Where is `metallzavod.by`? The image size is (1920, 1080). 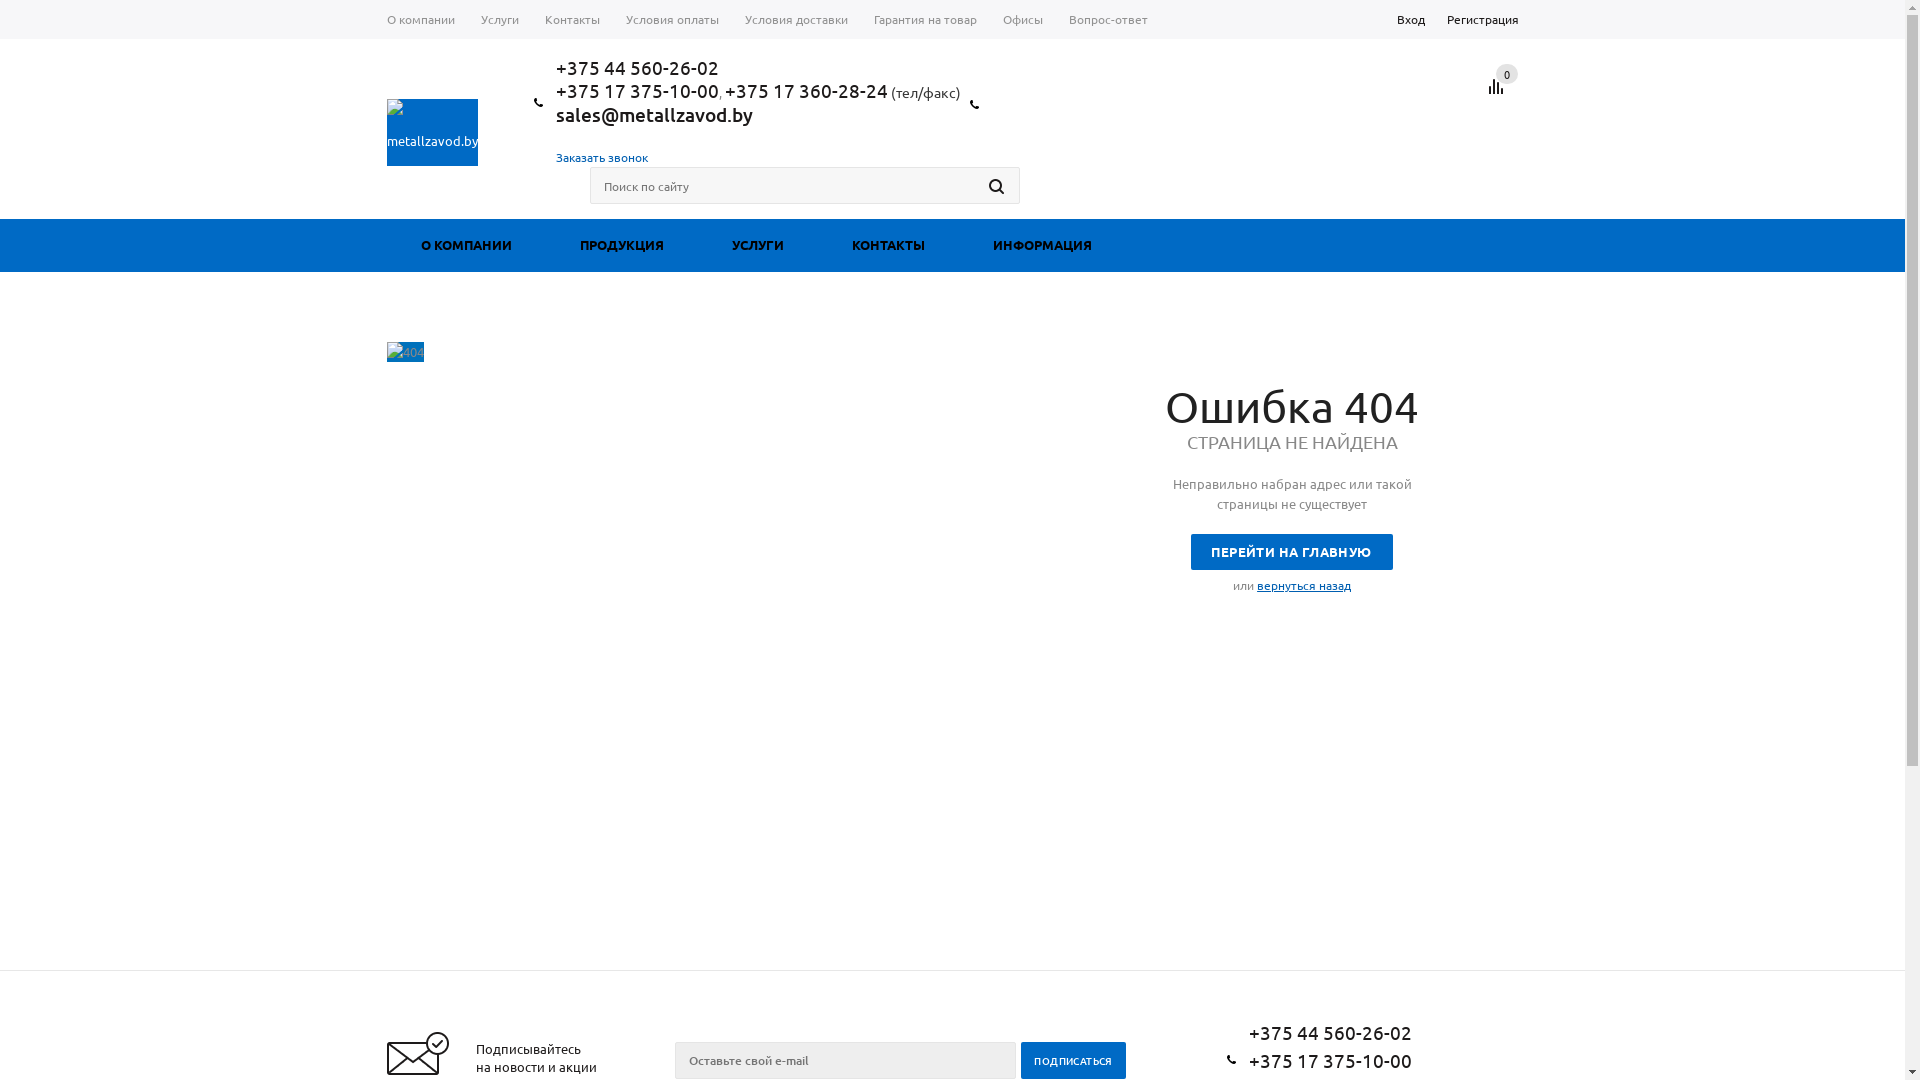
metallzavod.by is located at coordinates (432, 132).